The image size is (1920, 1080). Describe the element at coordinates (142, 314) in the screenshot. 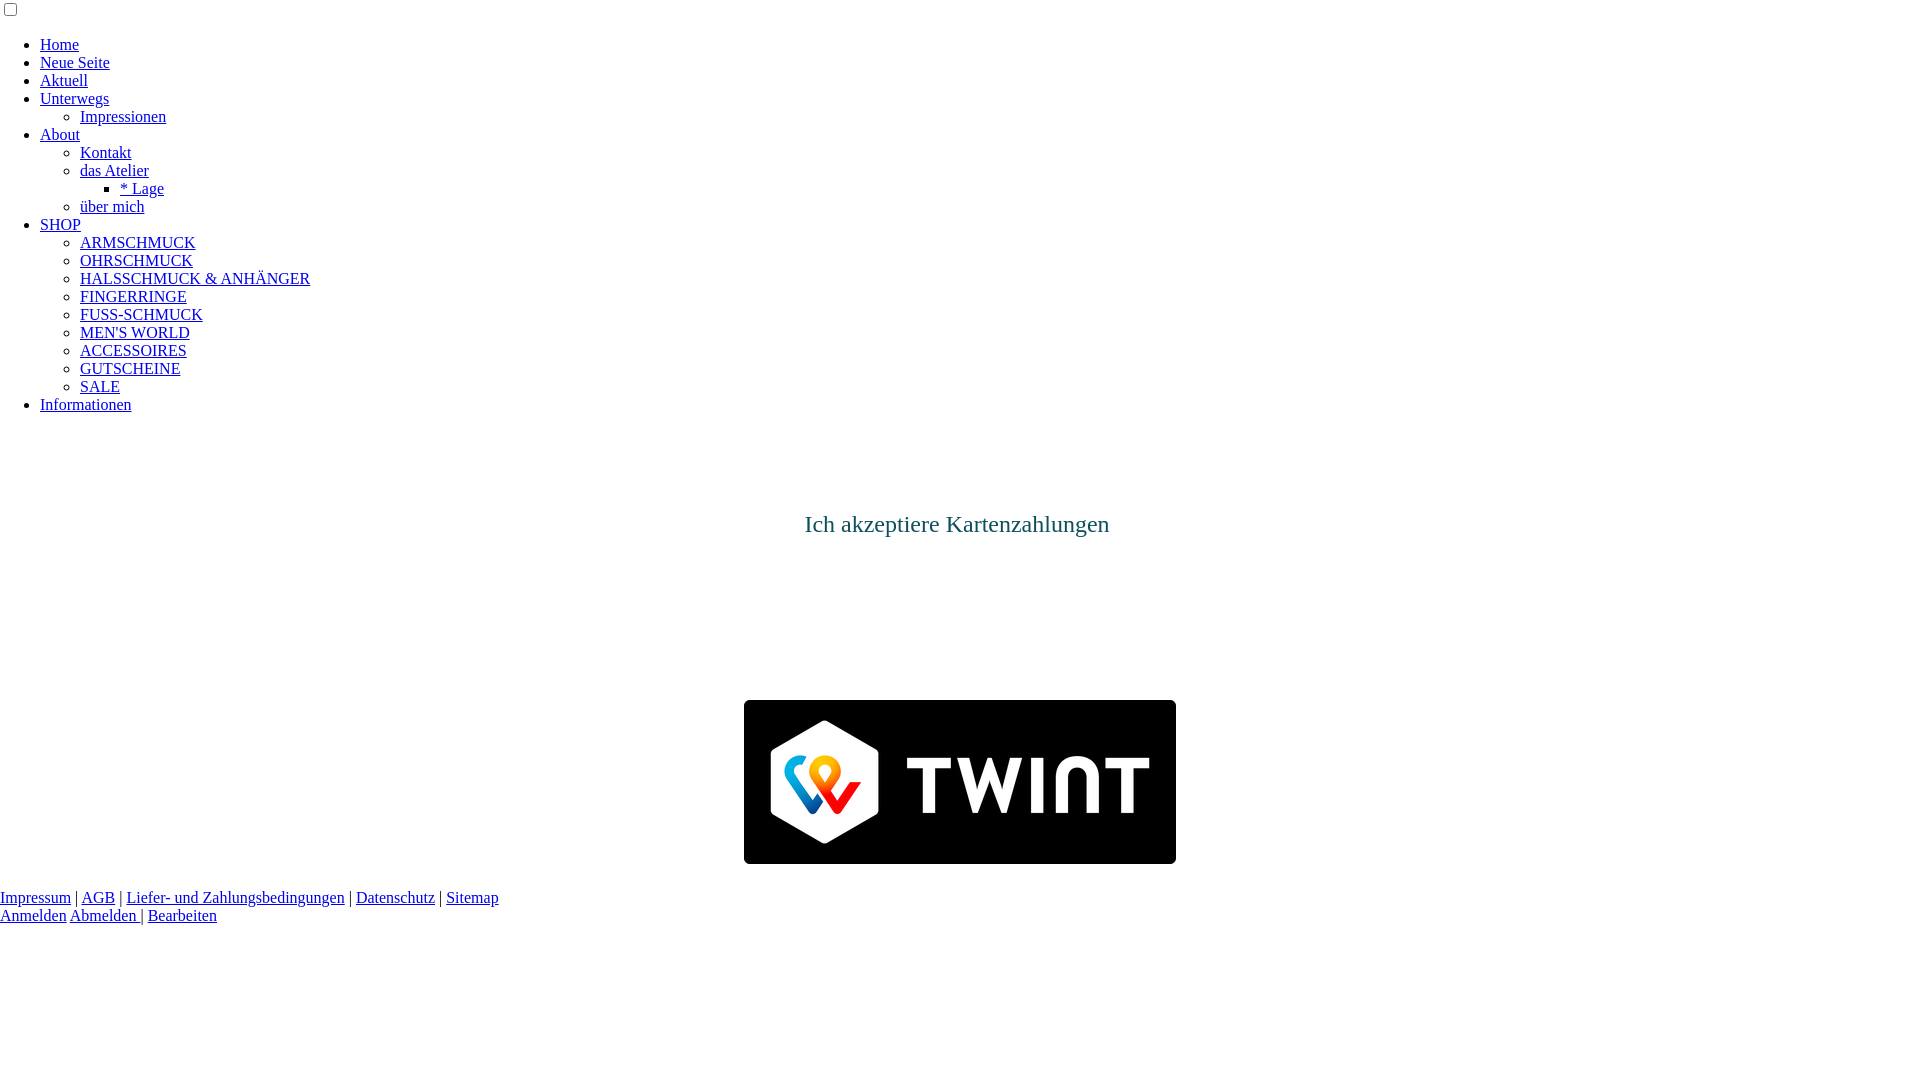

I see `FUSS-SCHMUCK` at that location.